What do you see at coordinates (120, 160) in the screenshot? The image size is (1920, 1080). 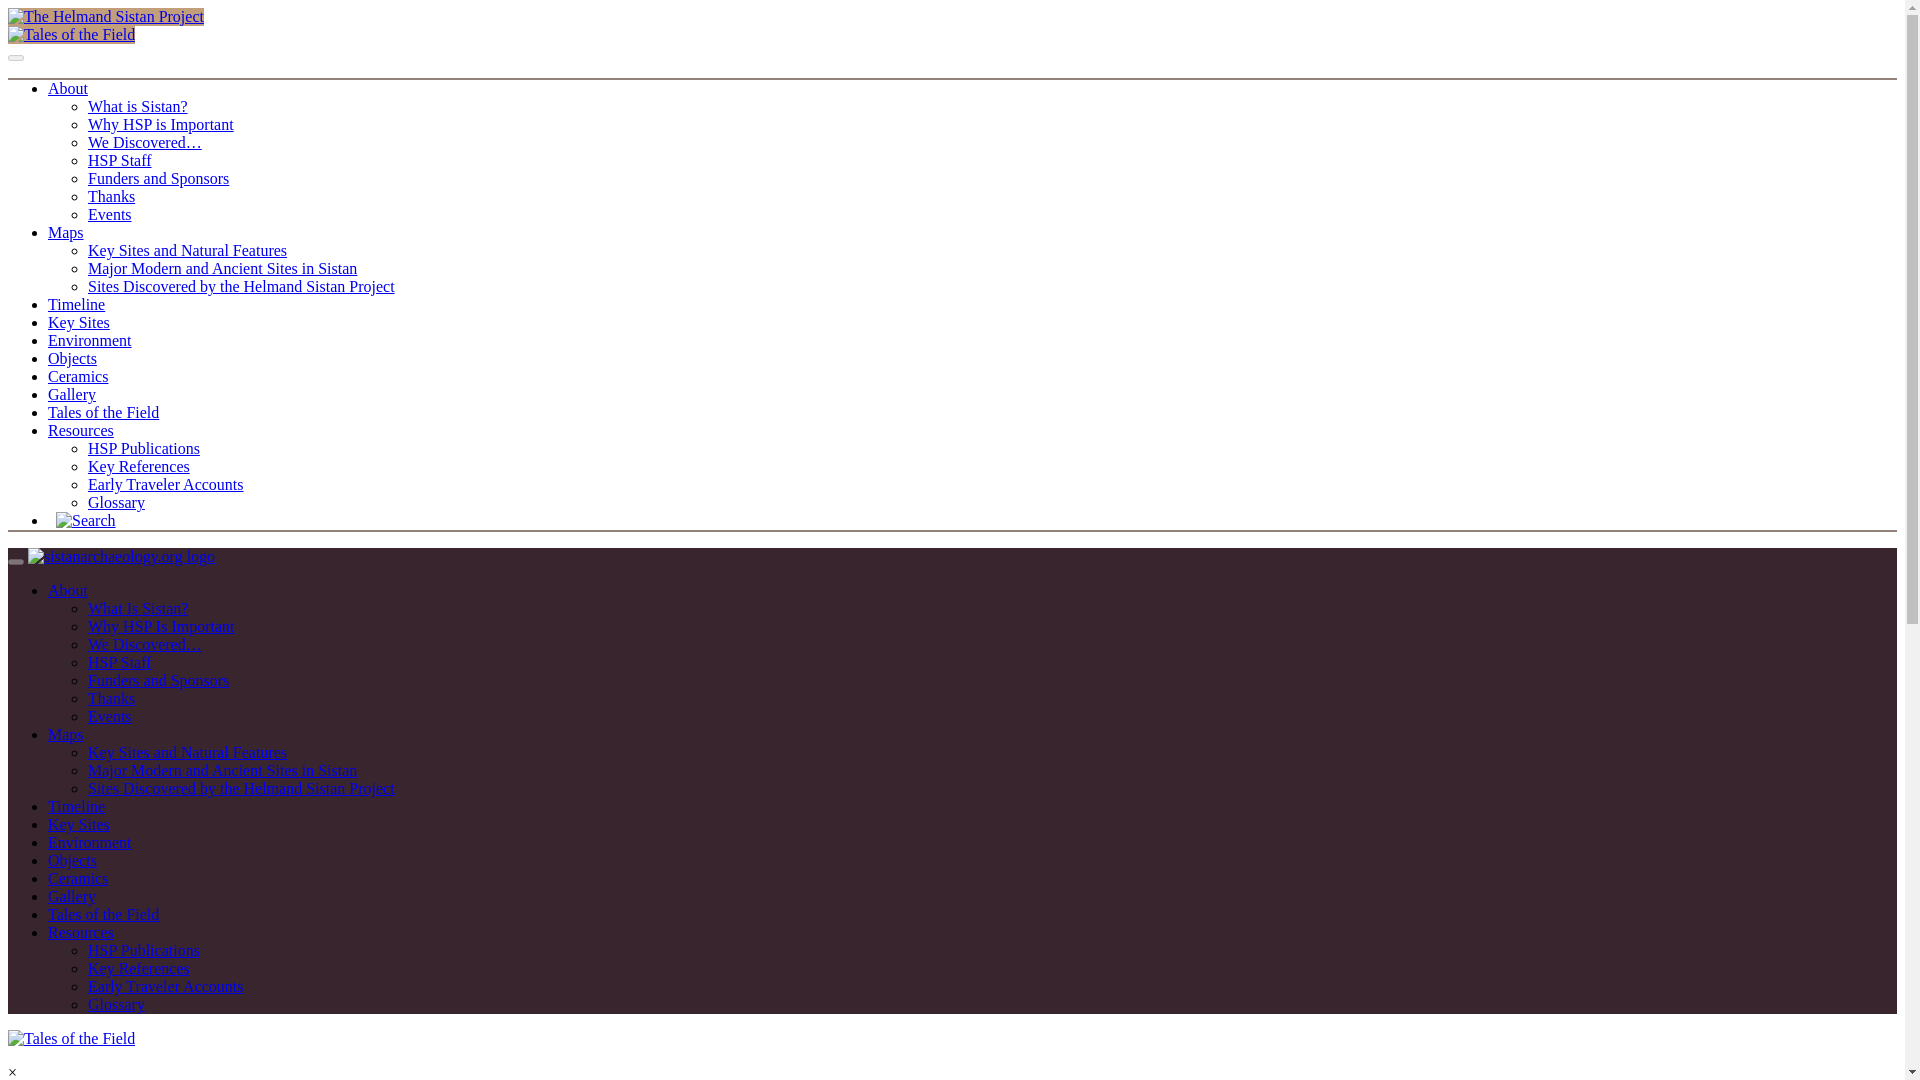 I see `HSP Staff` at bounding box center [120, 160].